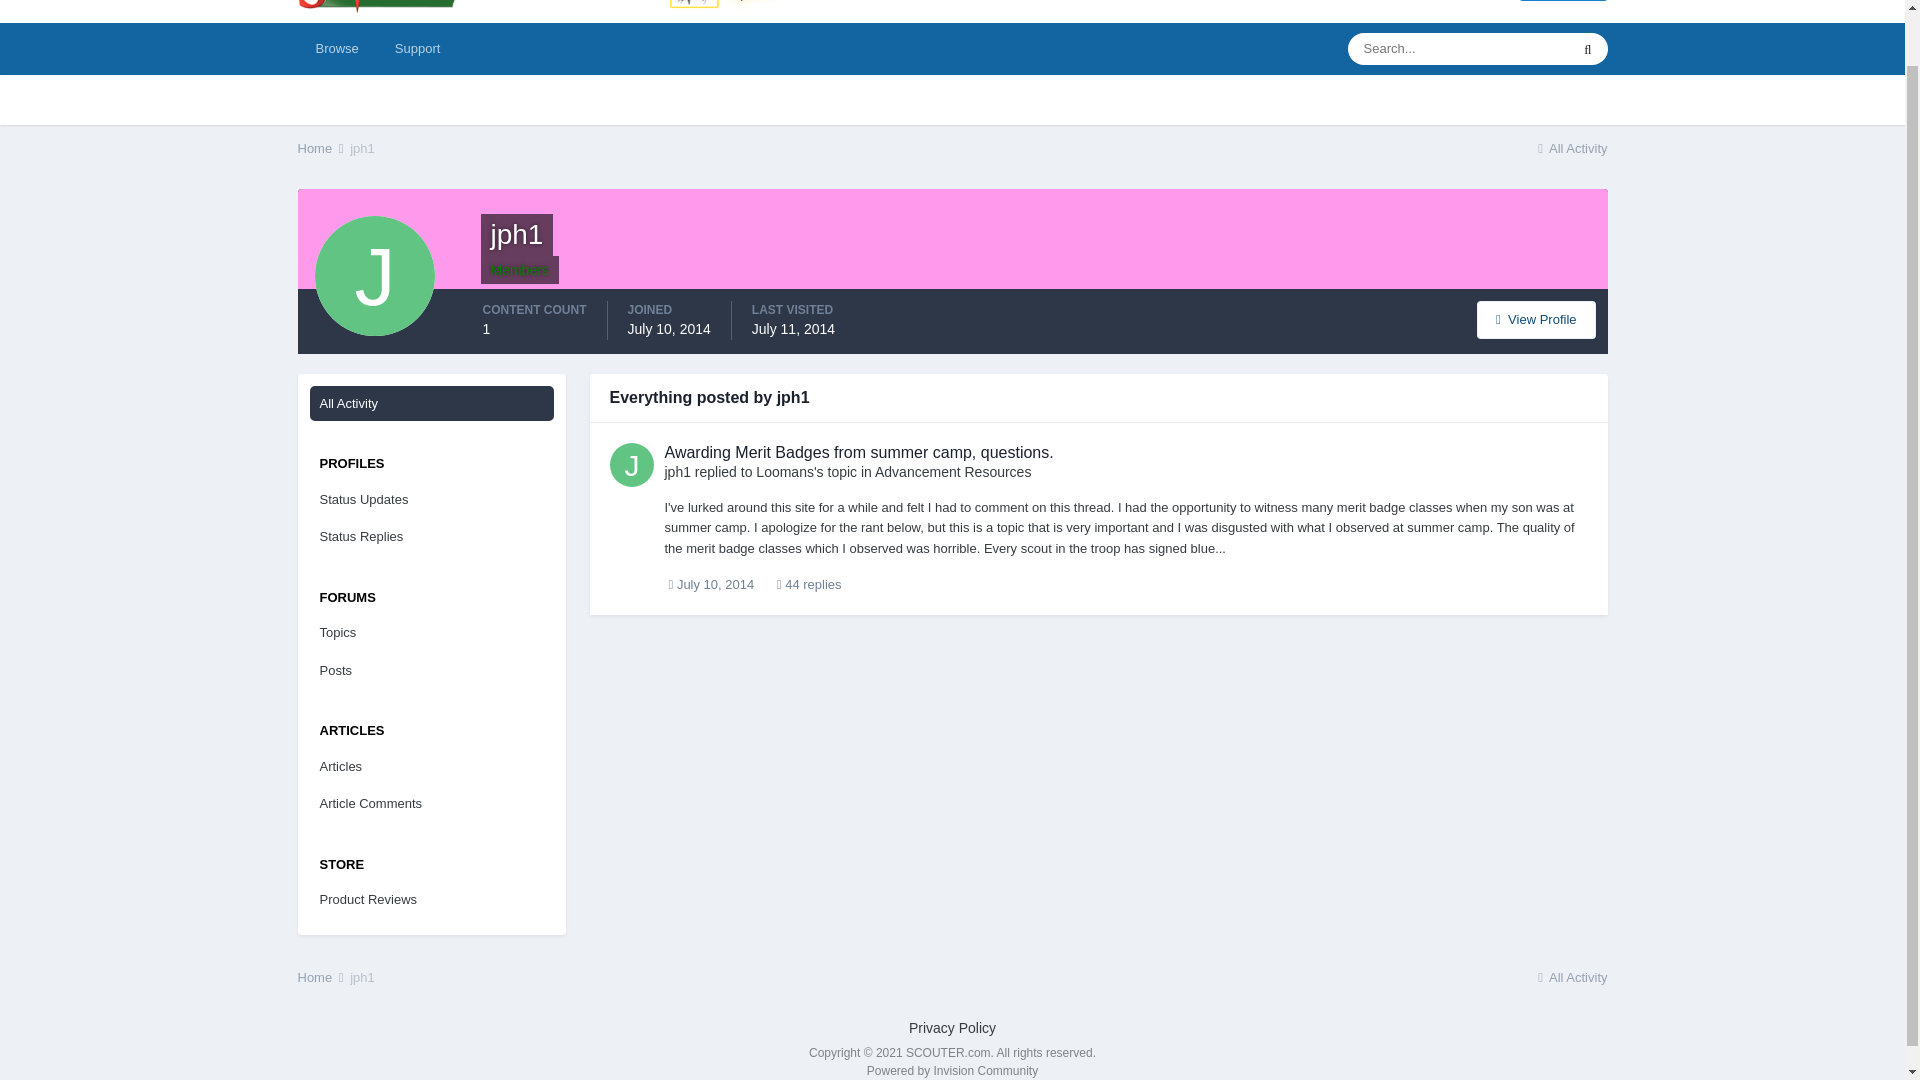 The image size is (1920, 1080). What do you see at coordinates (432, 767) in the screenshot?
I see `Articles` at bounding box center [432, 767].